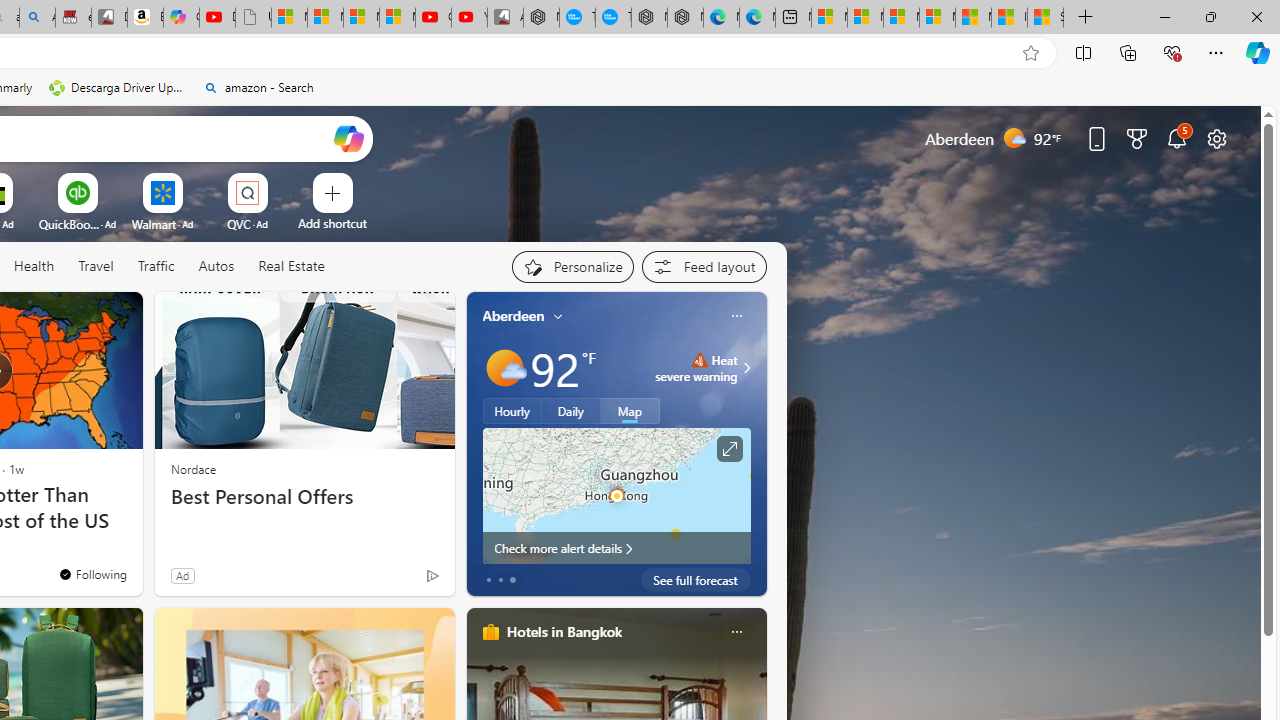  Describe the element at coordinates (685, 18) in the screenshot. I see `Nordace - Nordace has arrived Hong Kong` at that location.